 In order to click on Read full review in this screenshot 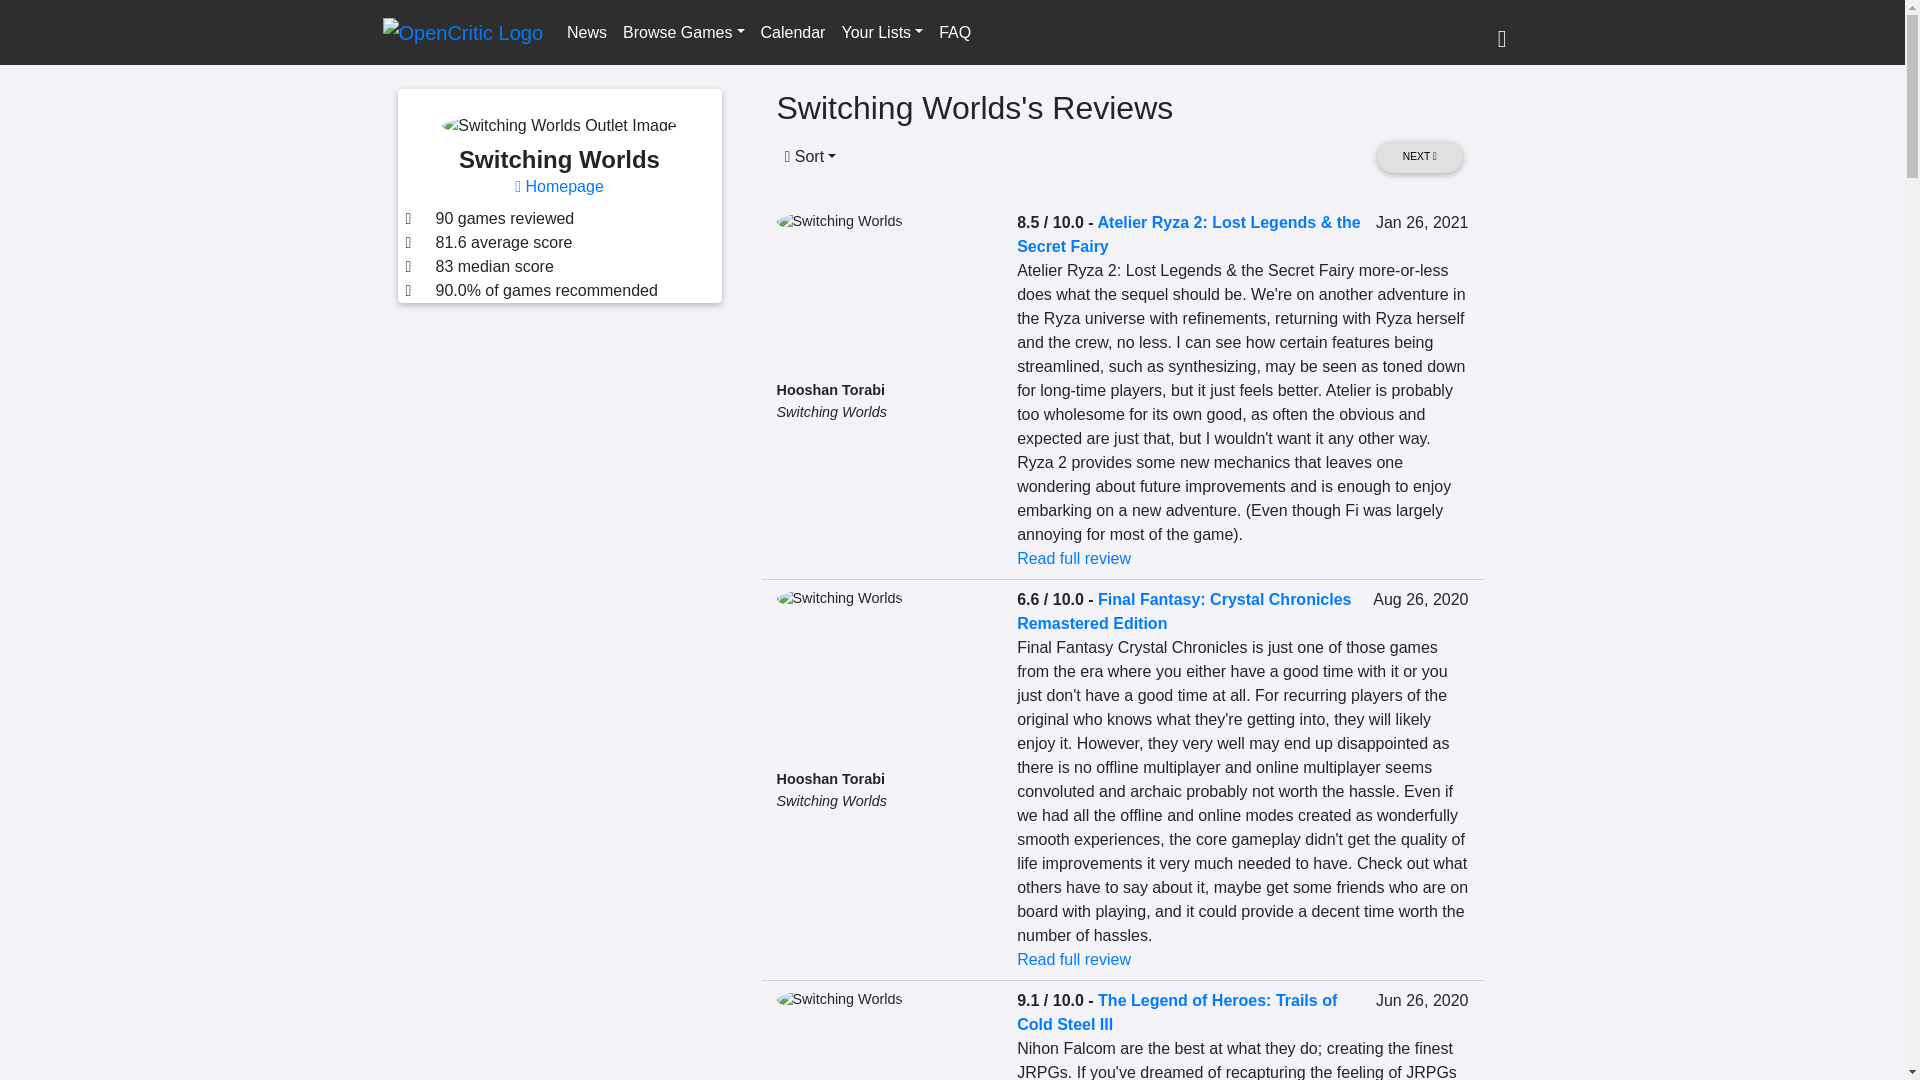, I will do `click(1074, 959)`.